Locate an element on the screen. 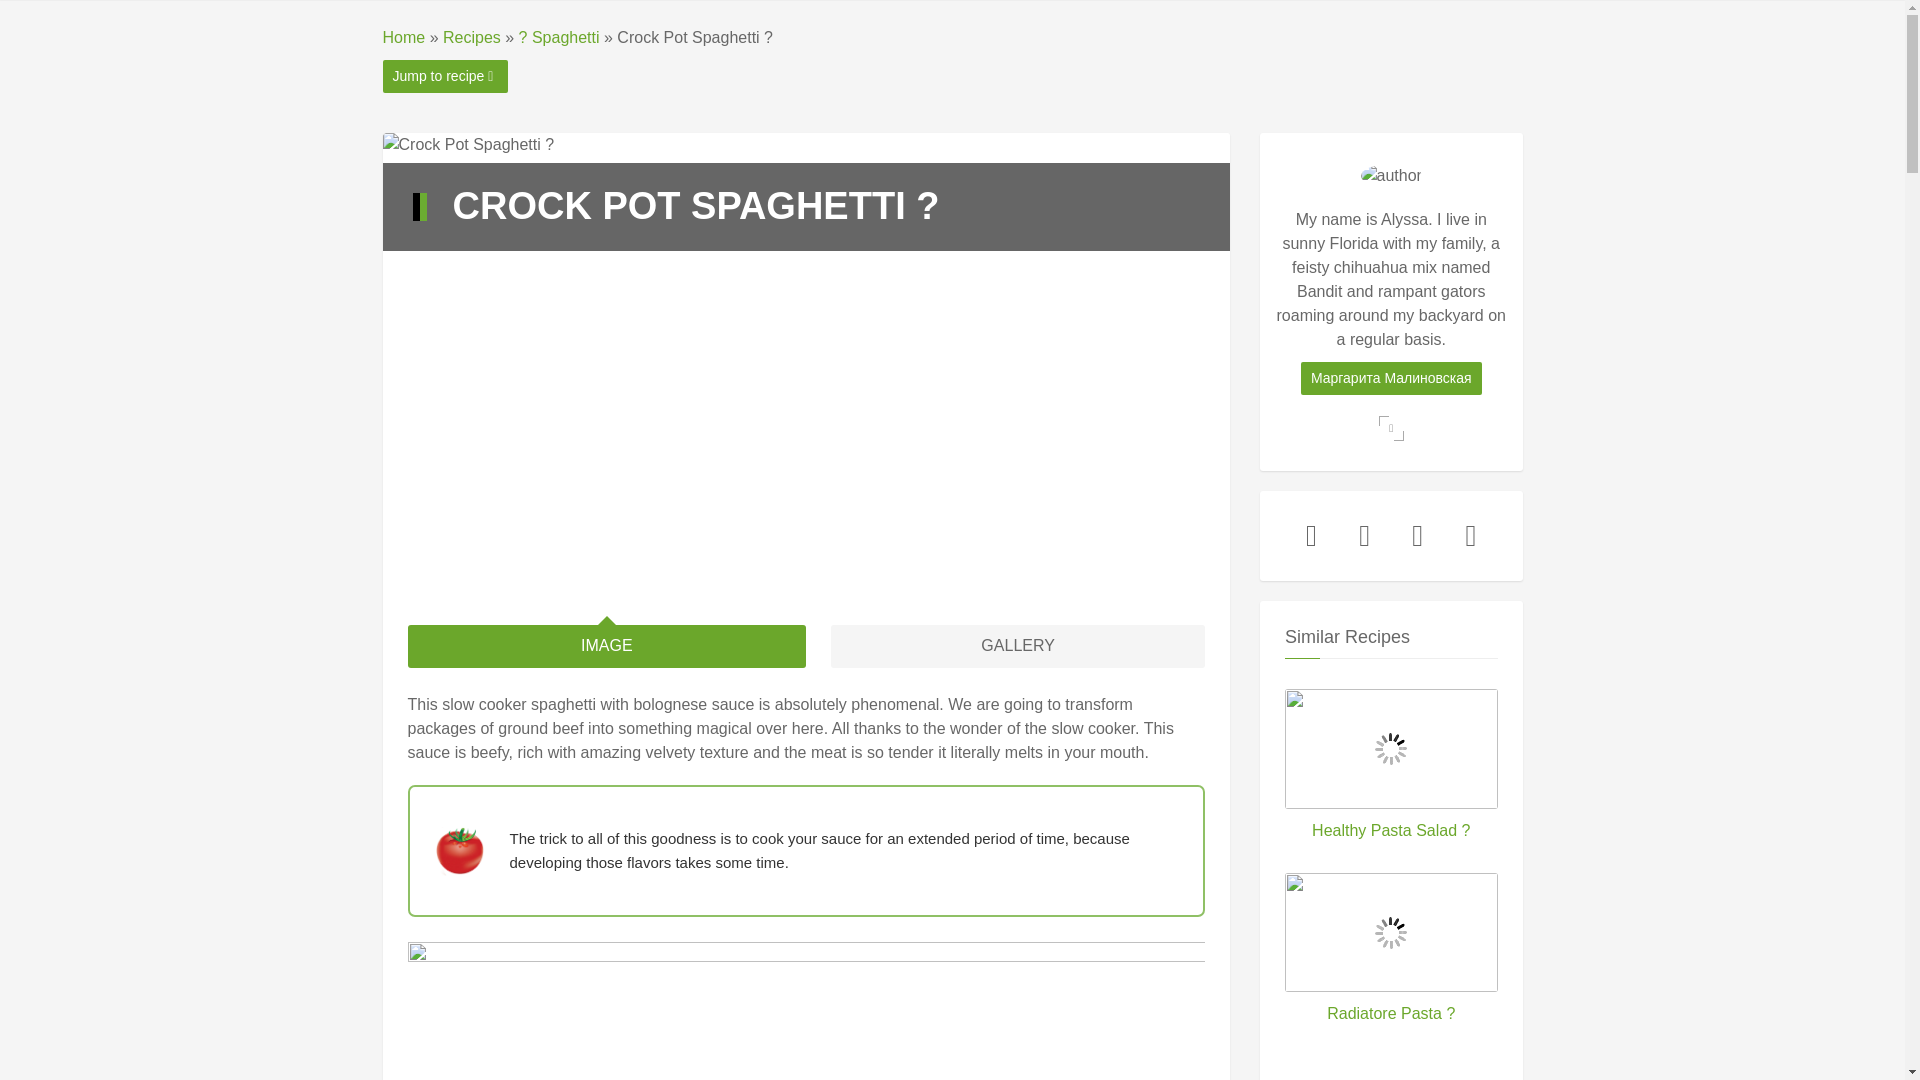 The height and width of the screenshot is (1080, 1920). Home is located at coordinates (403, 38).